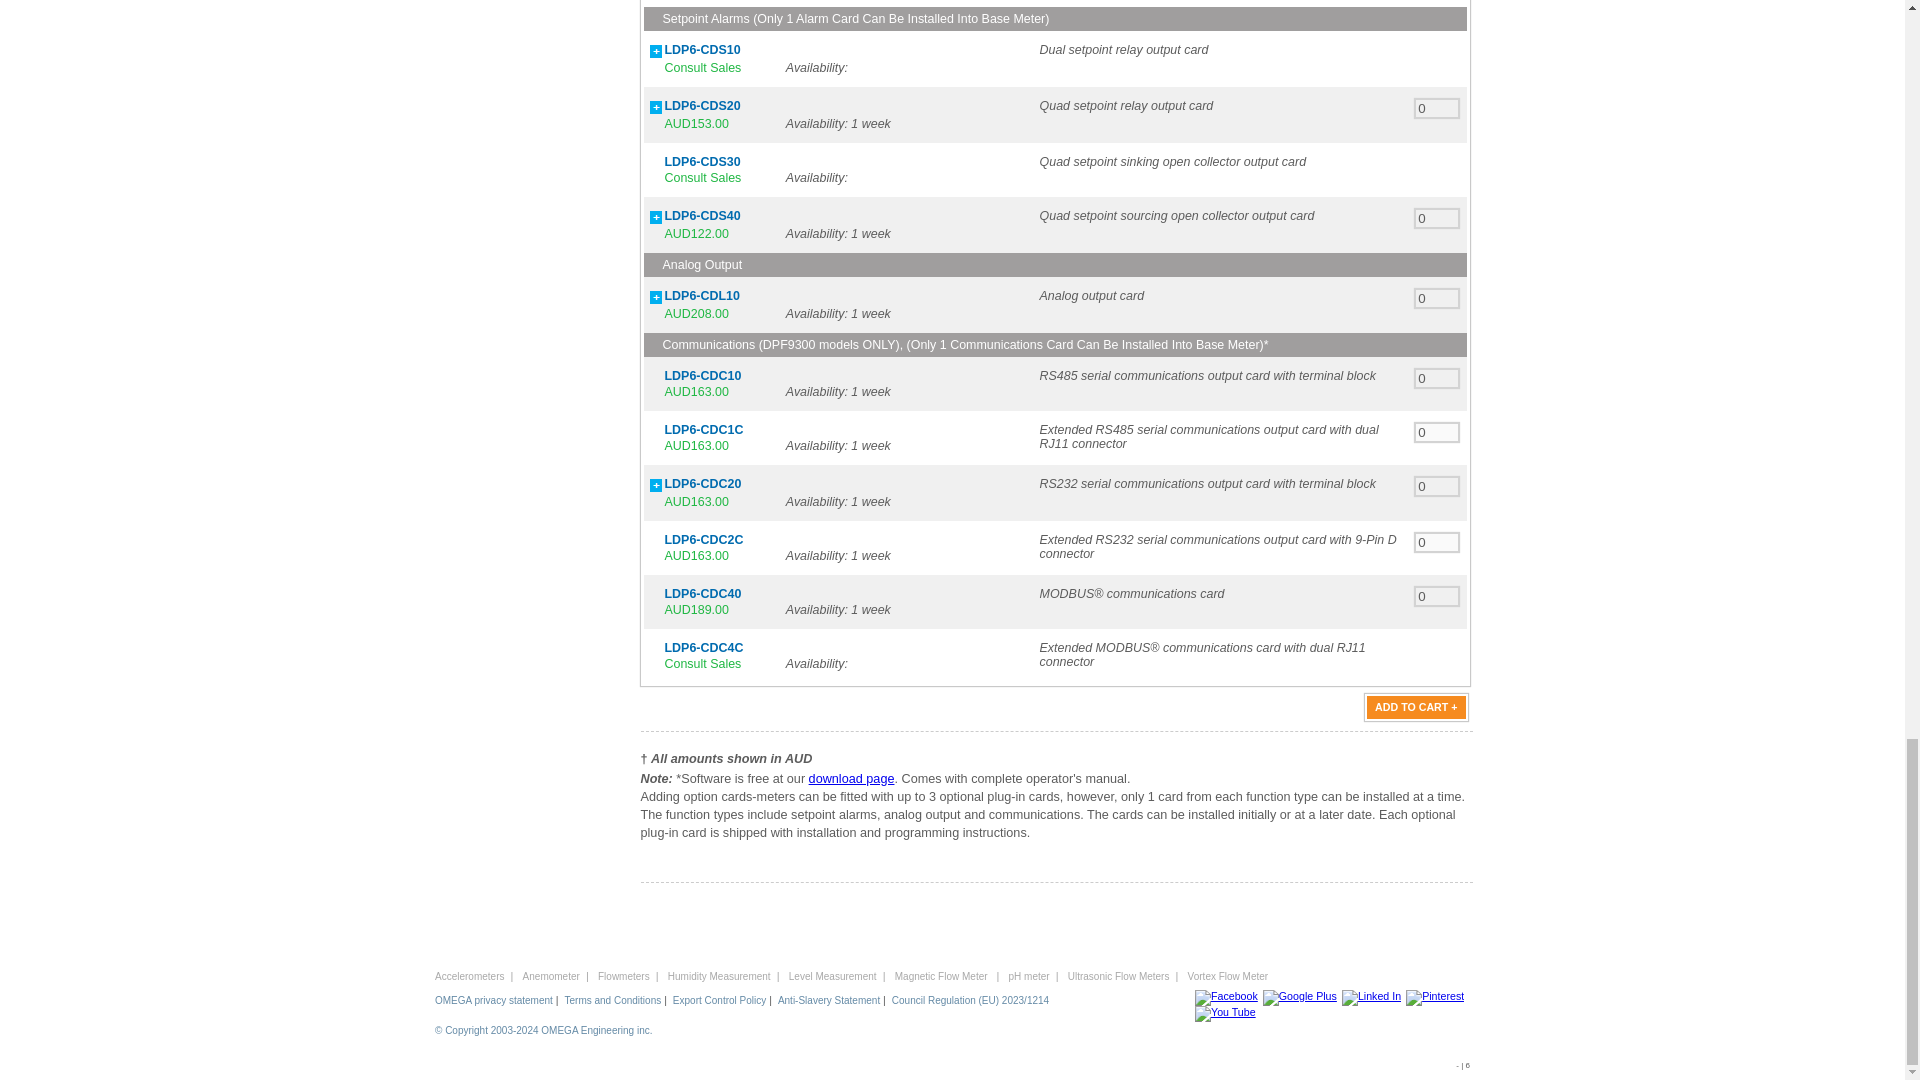 The image size is (1920, 1080). I want to click on 0, so click(1437, 218).